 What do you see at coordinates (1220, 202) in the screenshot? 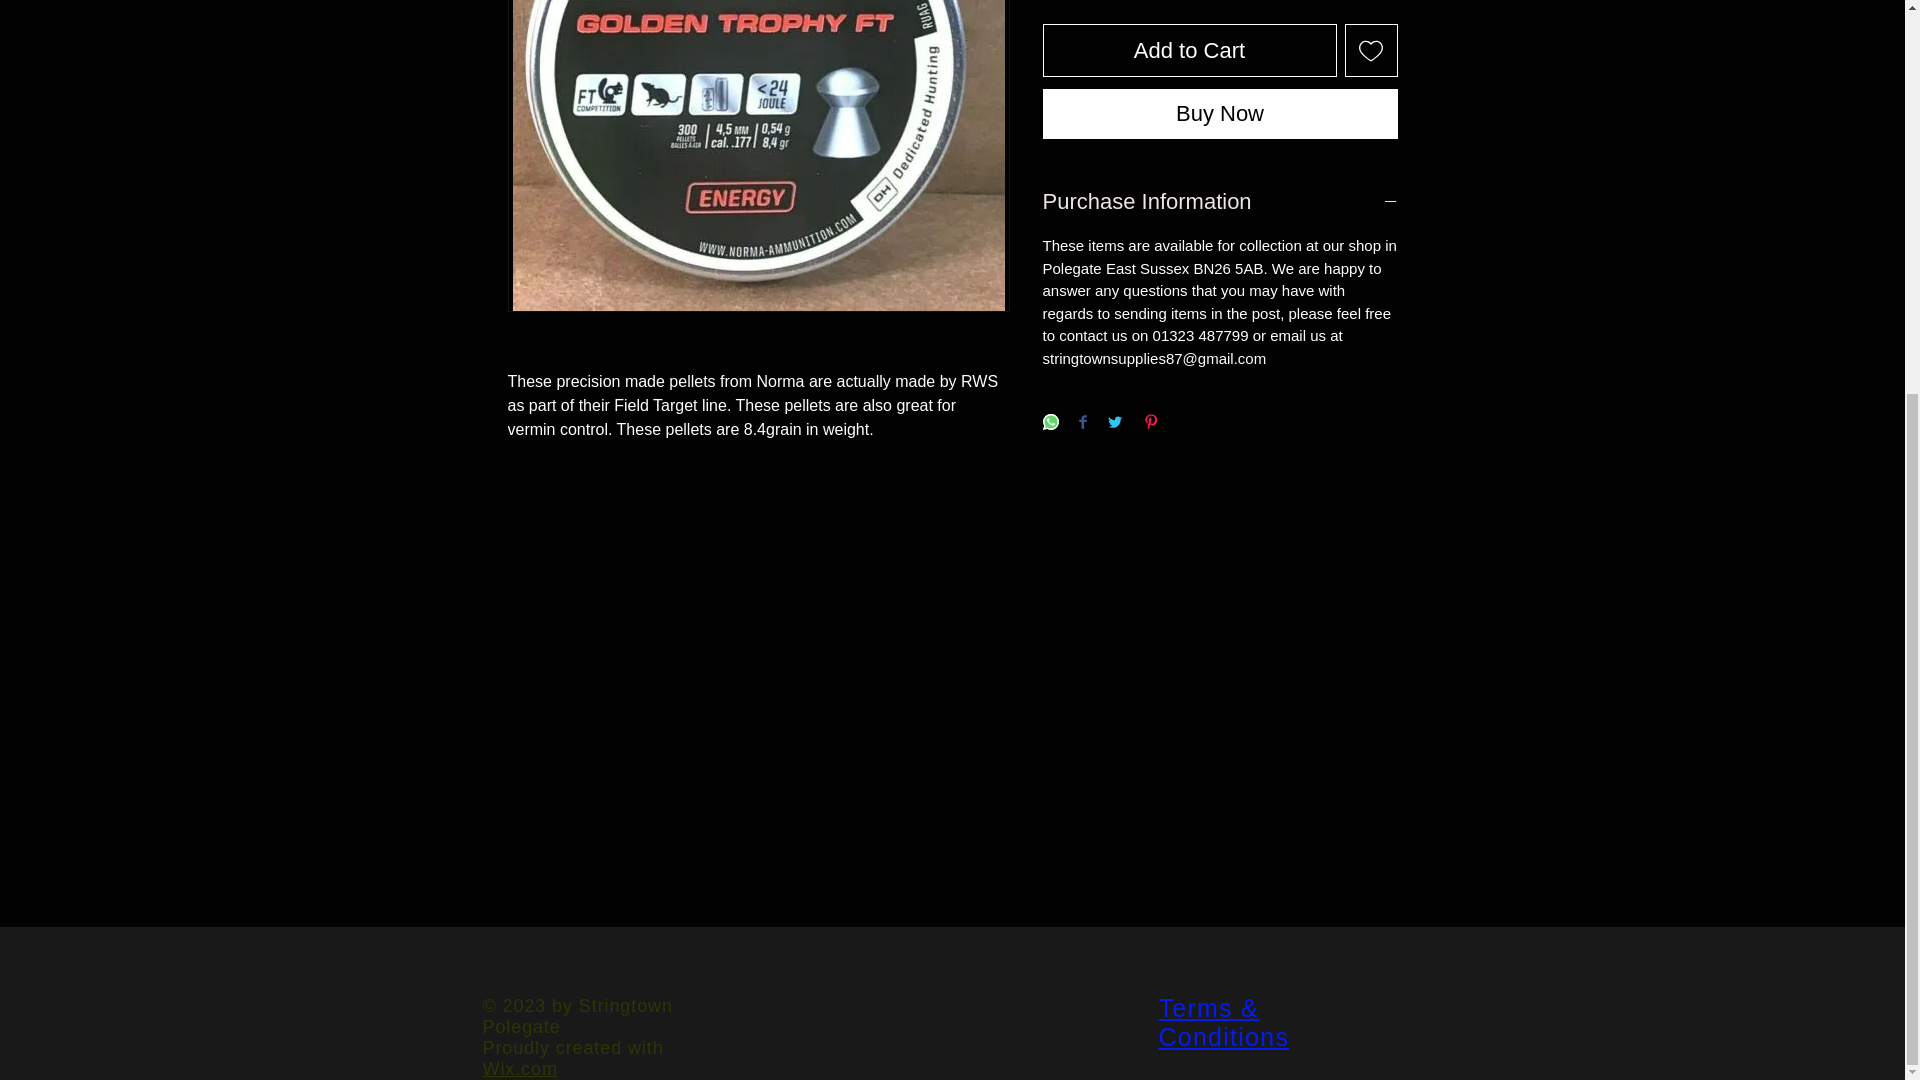
I see `Purchase Information` at bounding box center [1220, 202].